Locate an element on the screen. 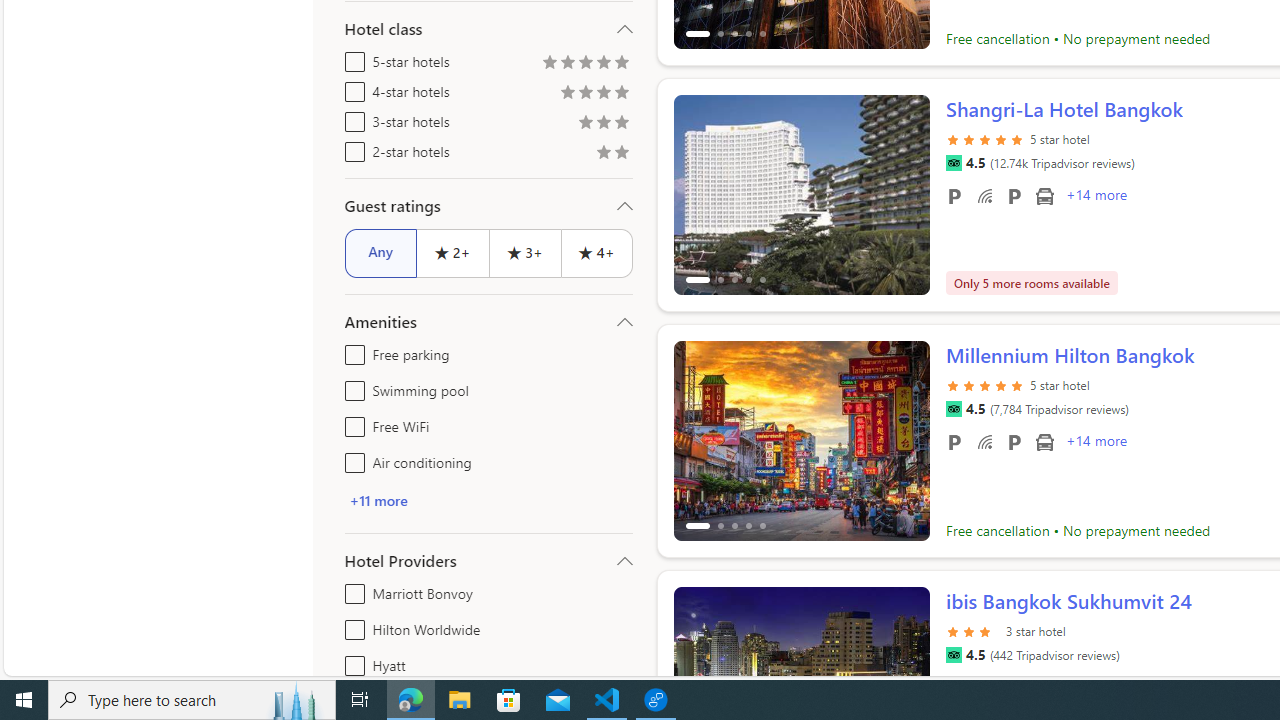  Hotel class is located at coordinates (488, 29).